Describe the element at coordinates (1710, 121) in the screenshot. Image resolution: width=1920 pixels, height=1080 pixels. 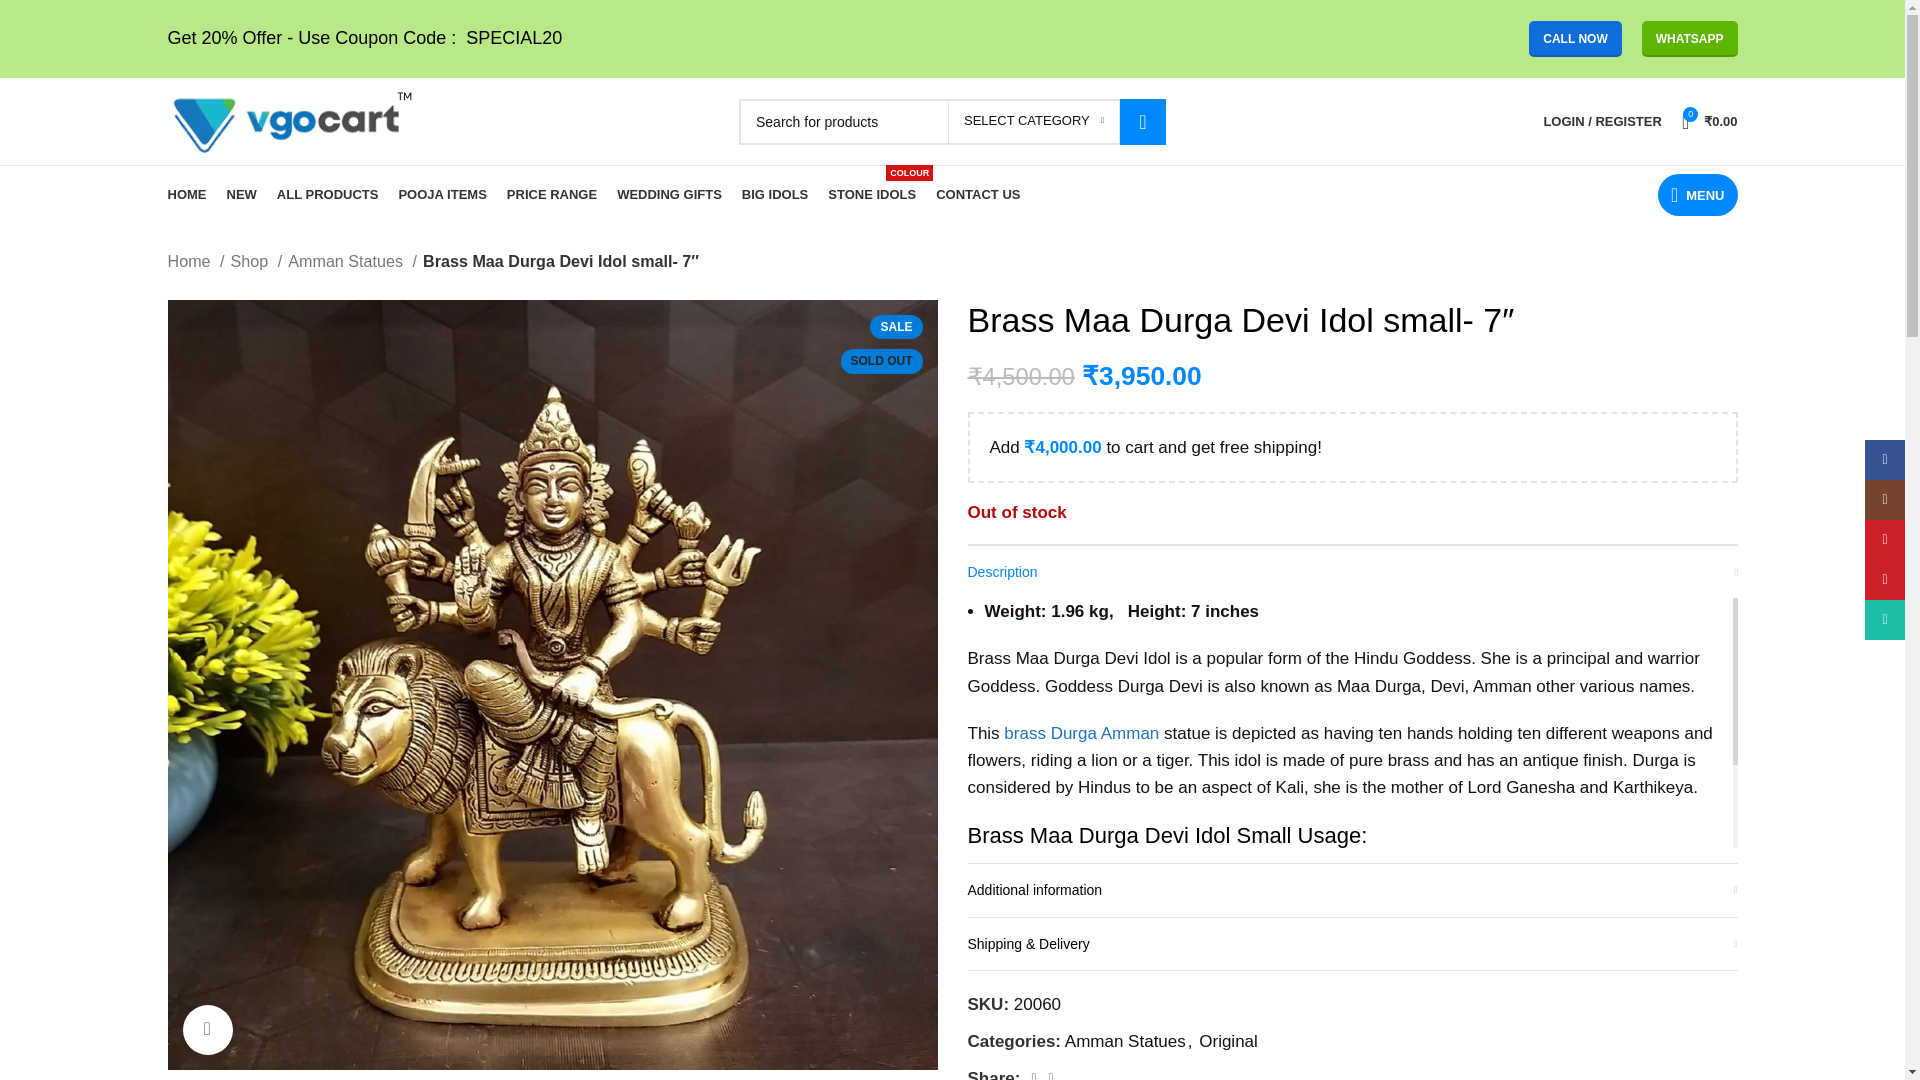
I see `Shopping cart` at that location.